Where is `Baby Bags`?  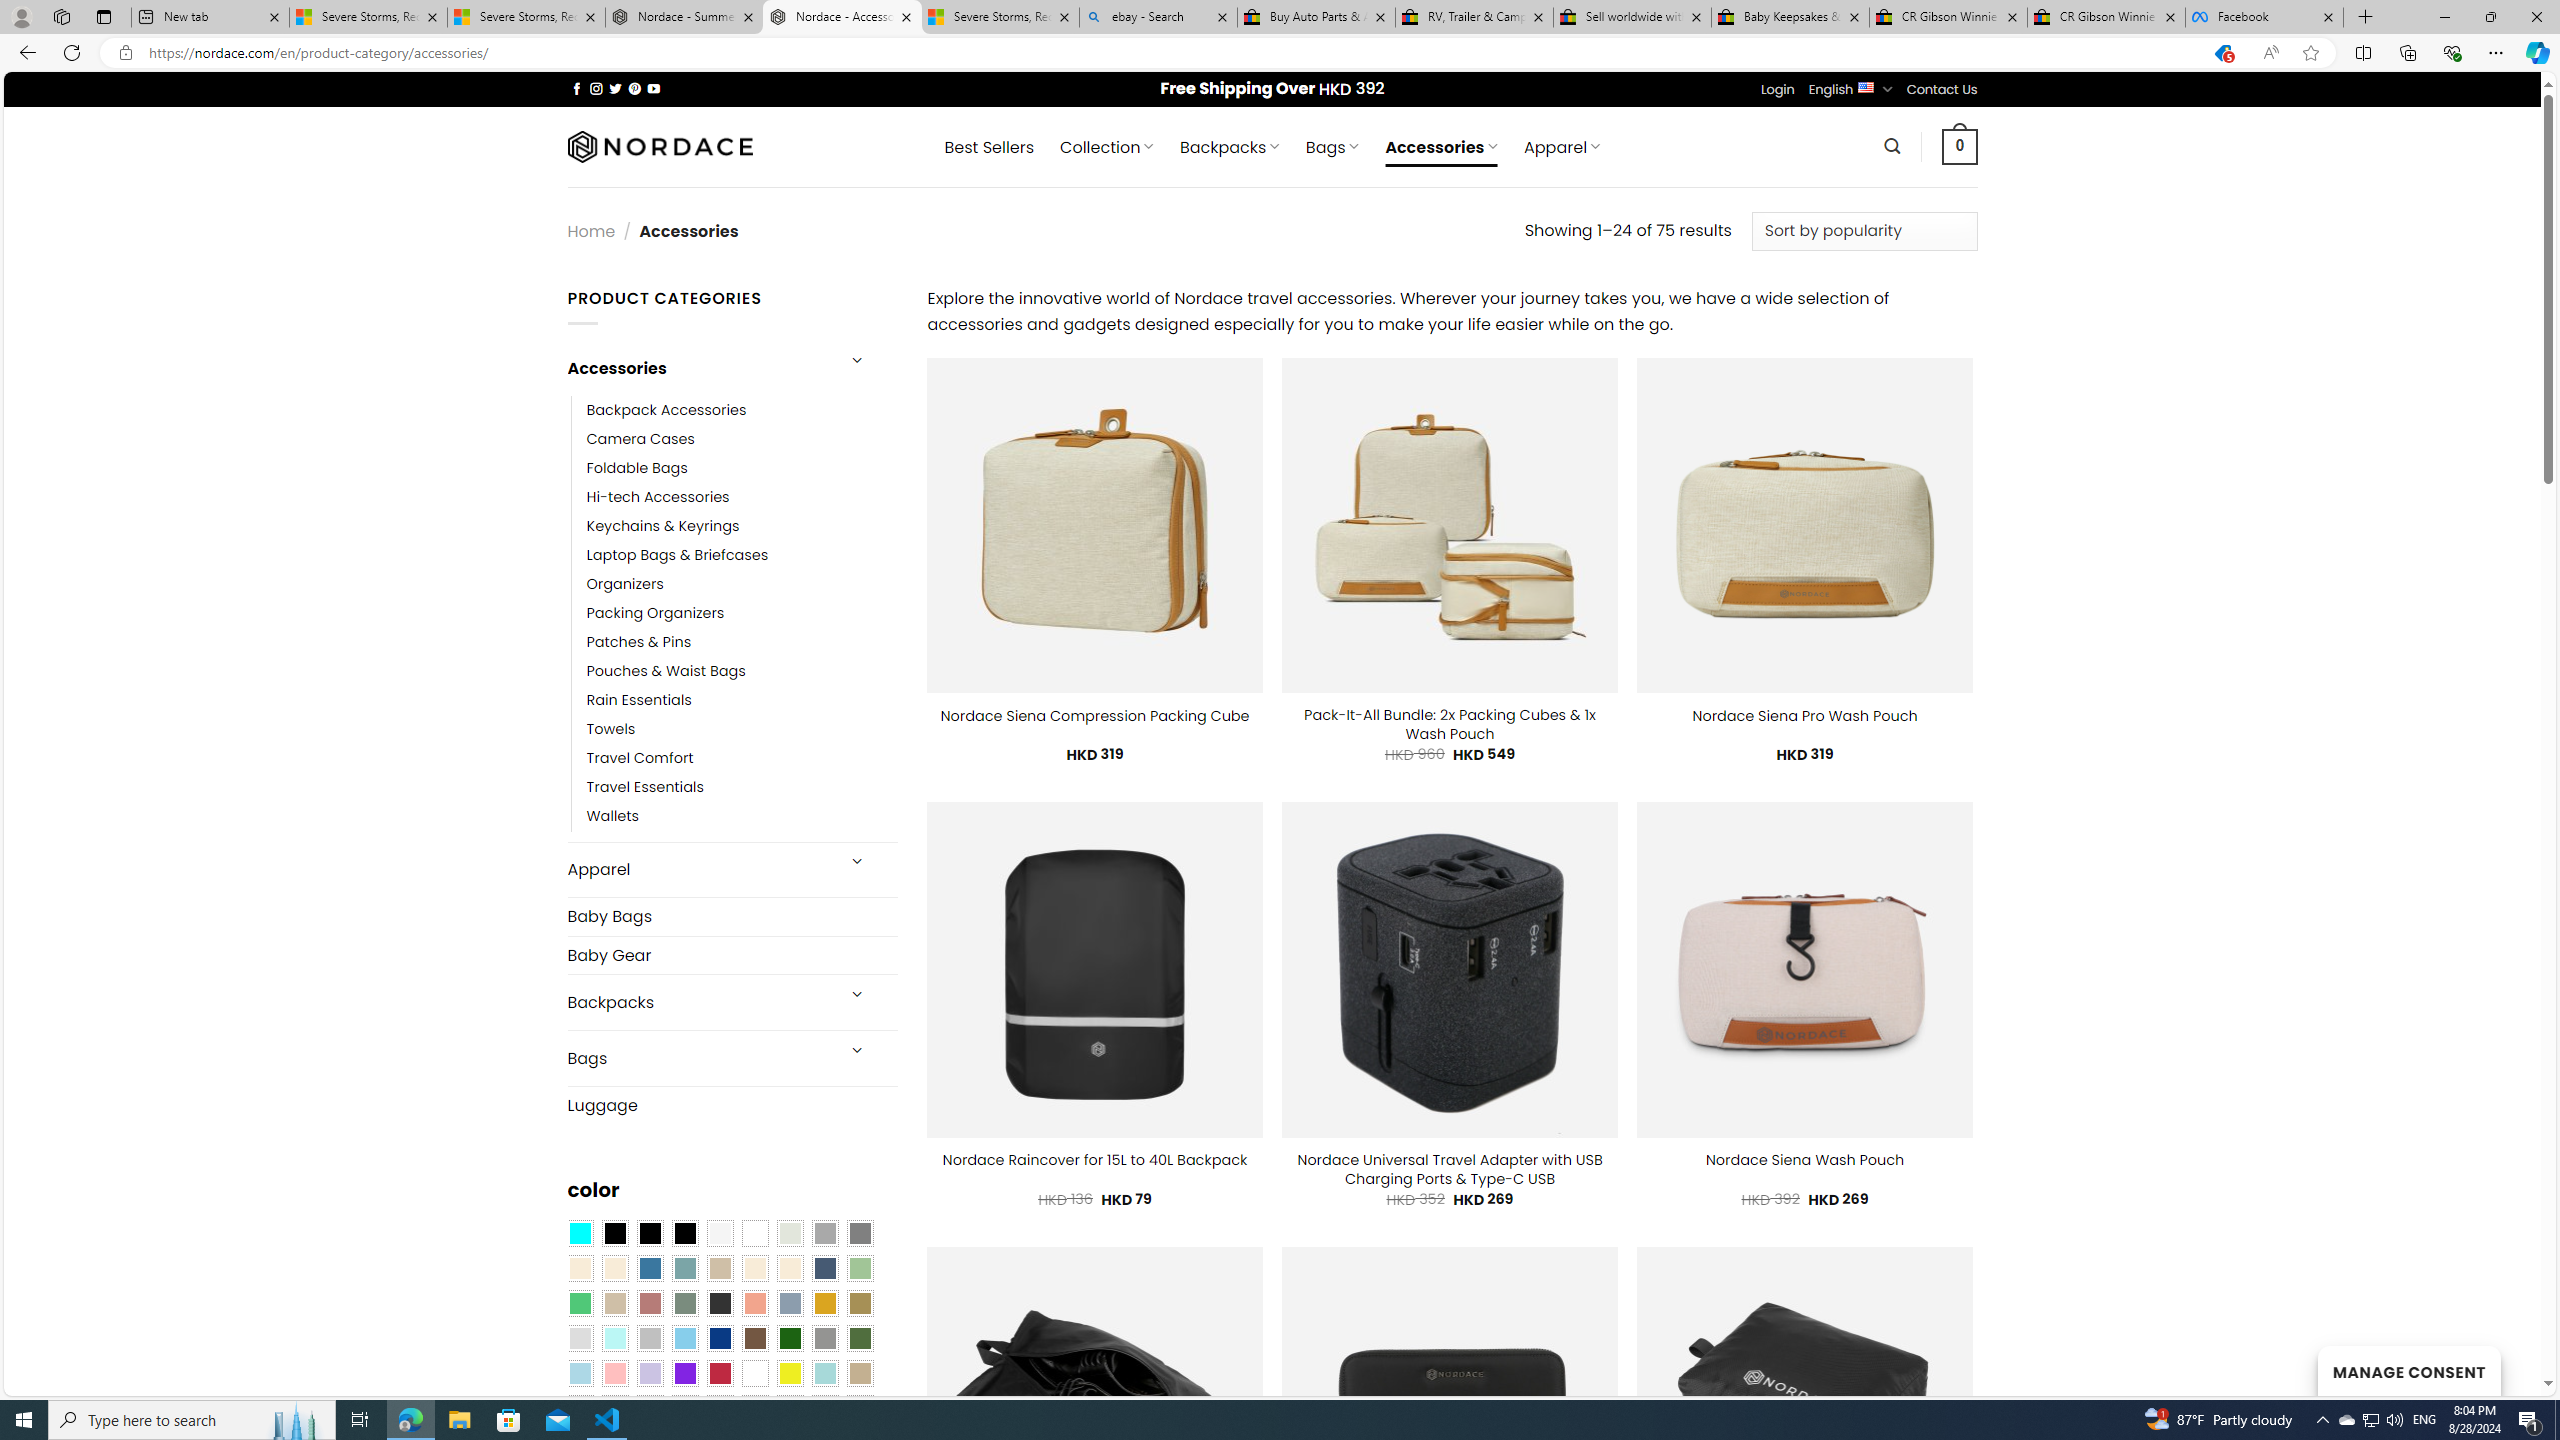
Baby Bags is located at coordinates (732, 917).